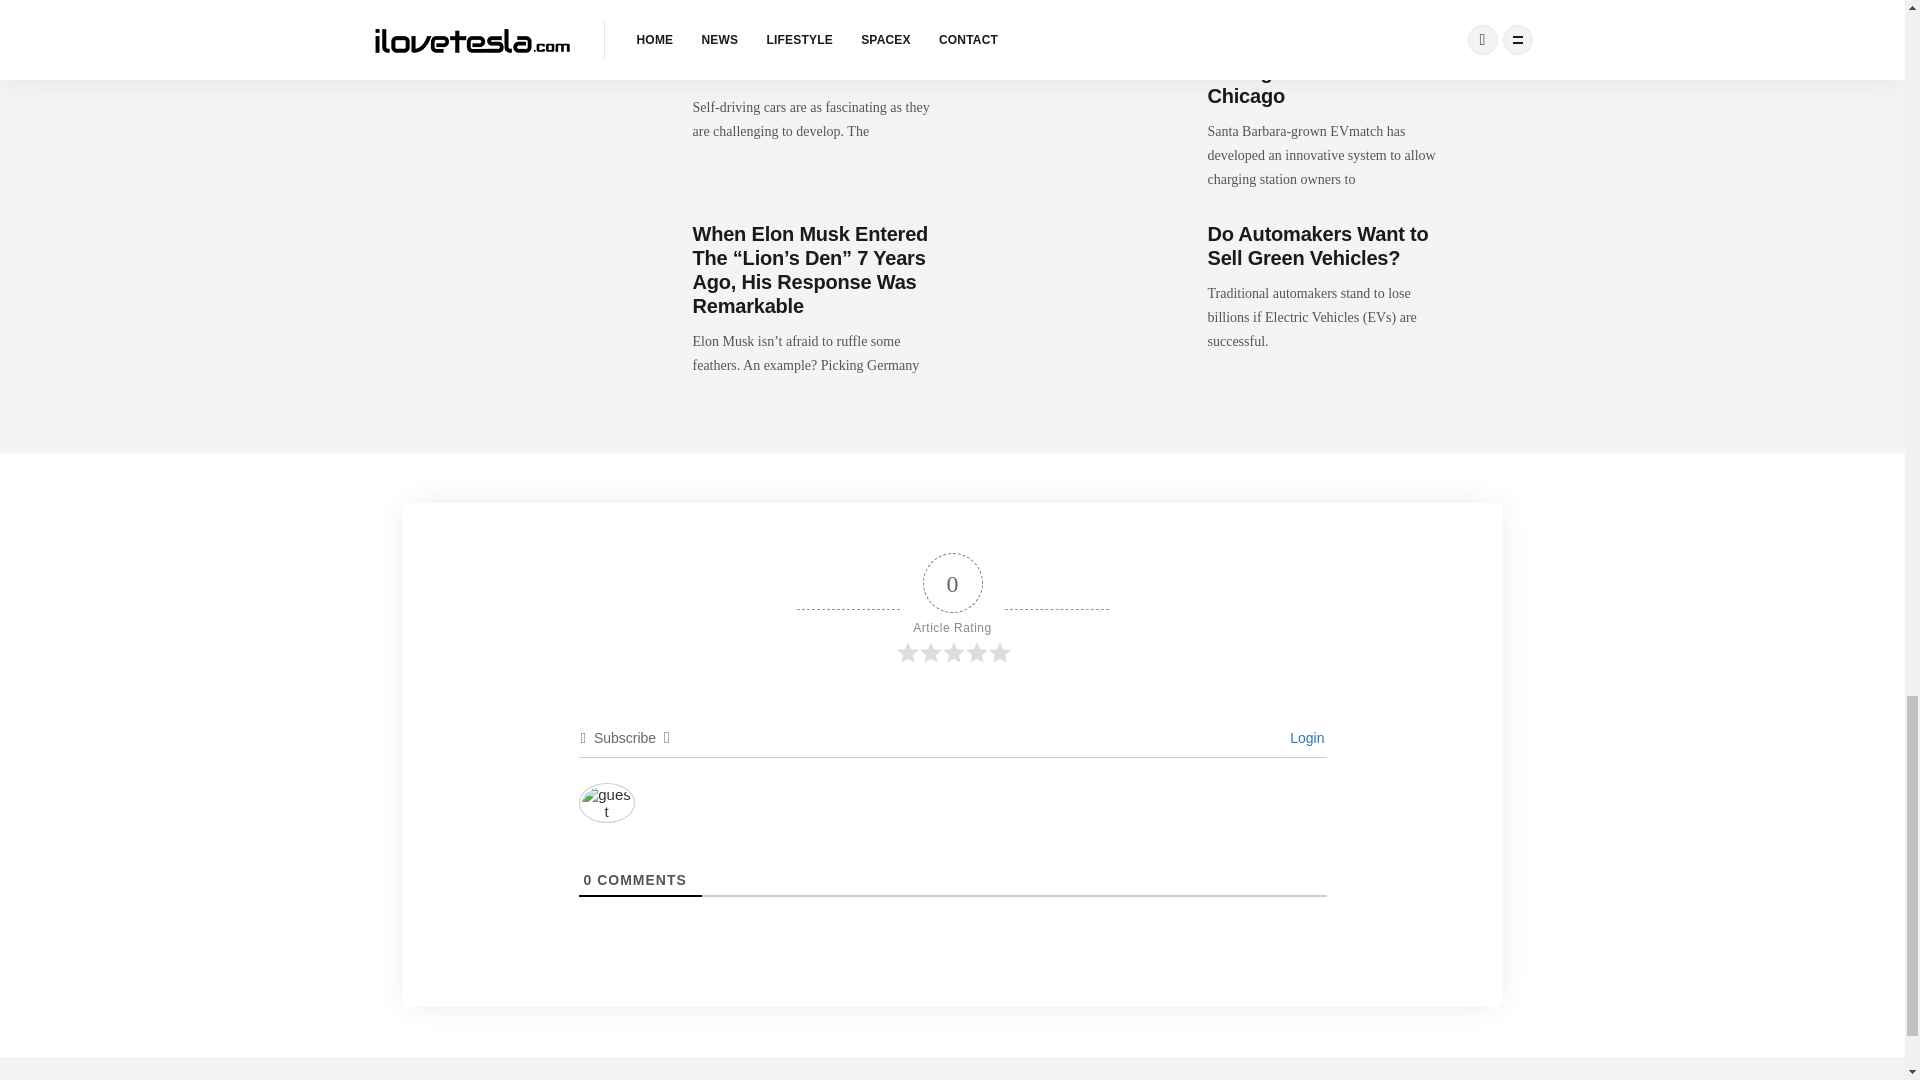 This screenshot has height=1080, width=1920. What do you see at coordinates (1318, 245) in the screenshot?
I see `Do Automakers Want to Sell Green Vehicles?` at bounding box center [1318, 245].